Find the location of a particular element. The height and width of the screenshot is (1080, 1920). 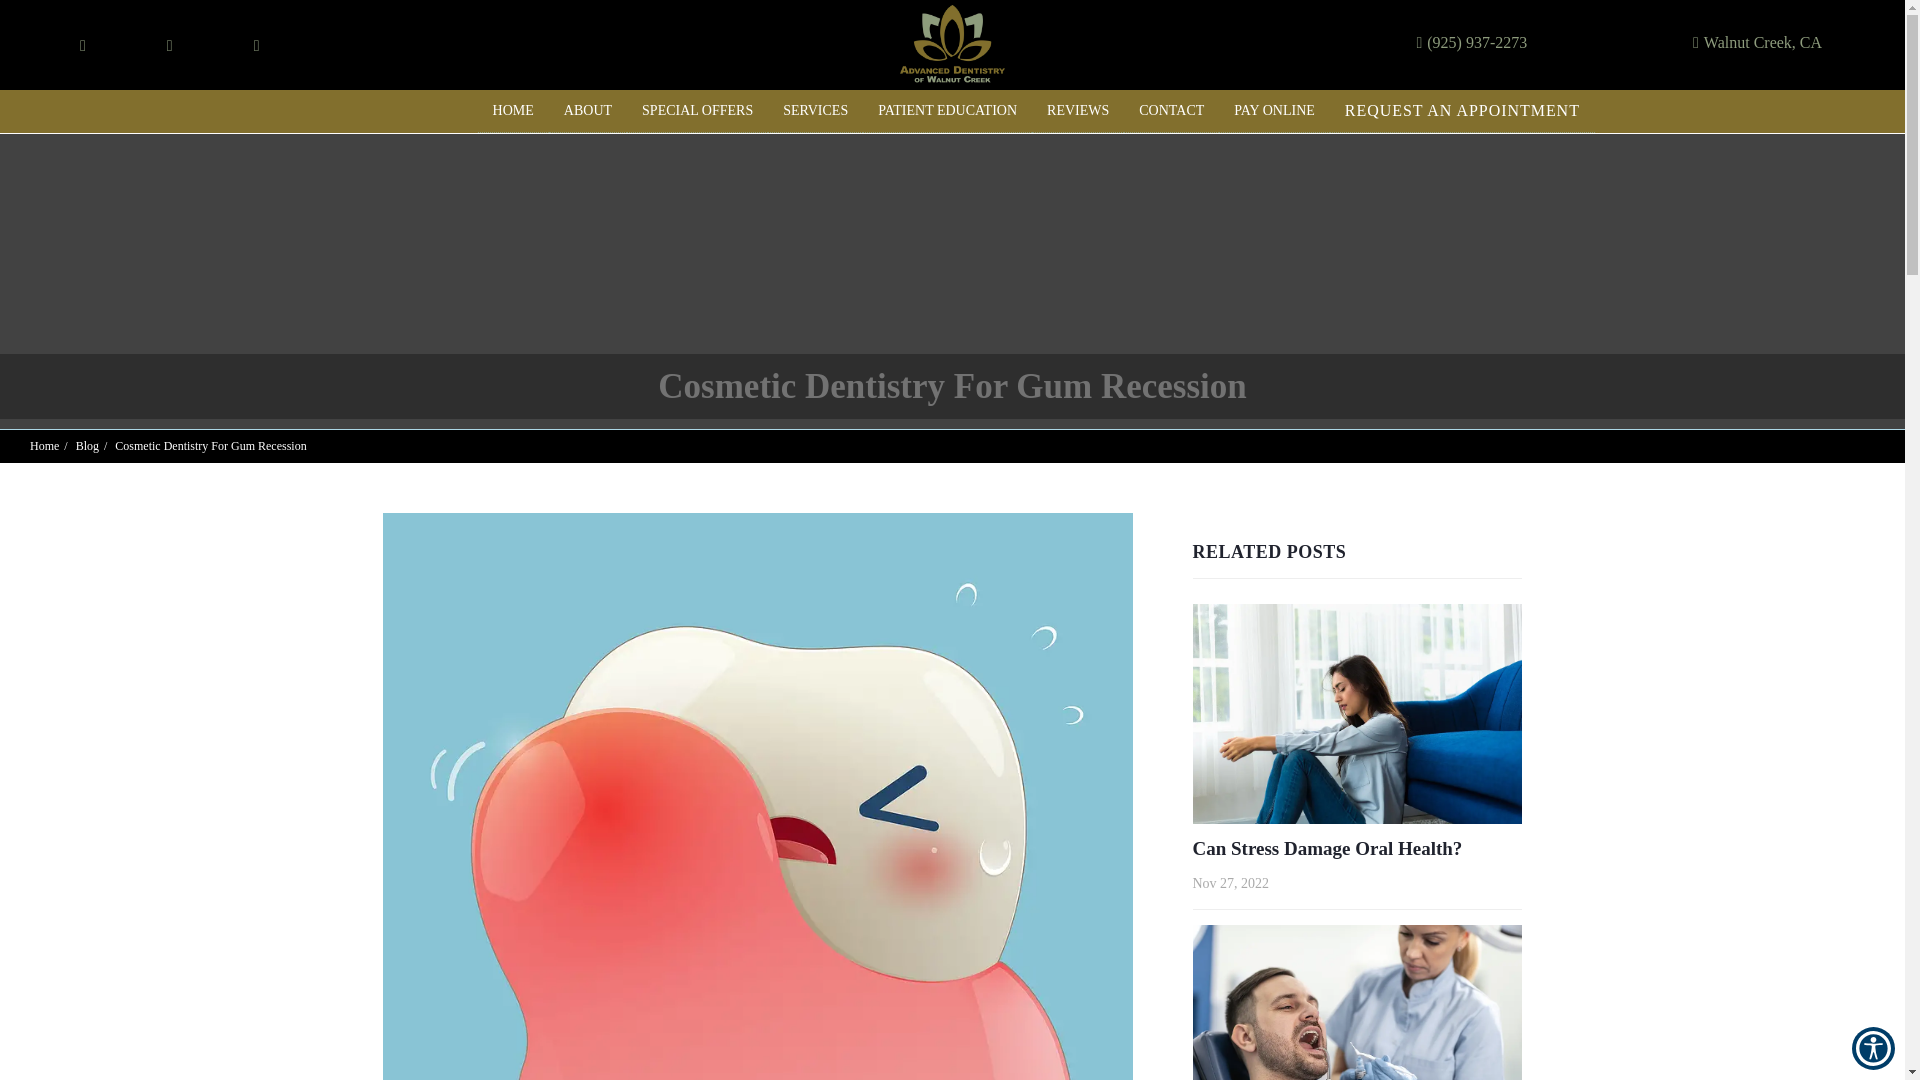

PATIENT EDUCATION is located at coordinates (947, 110).